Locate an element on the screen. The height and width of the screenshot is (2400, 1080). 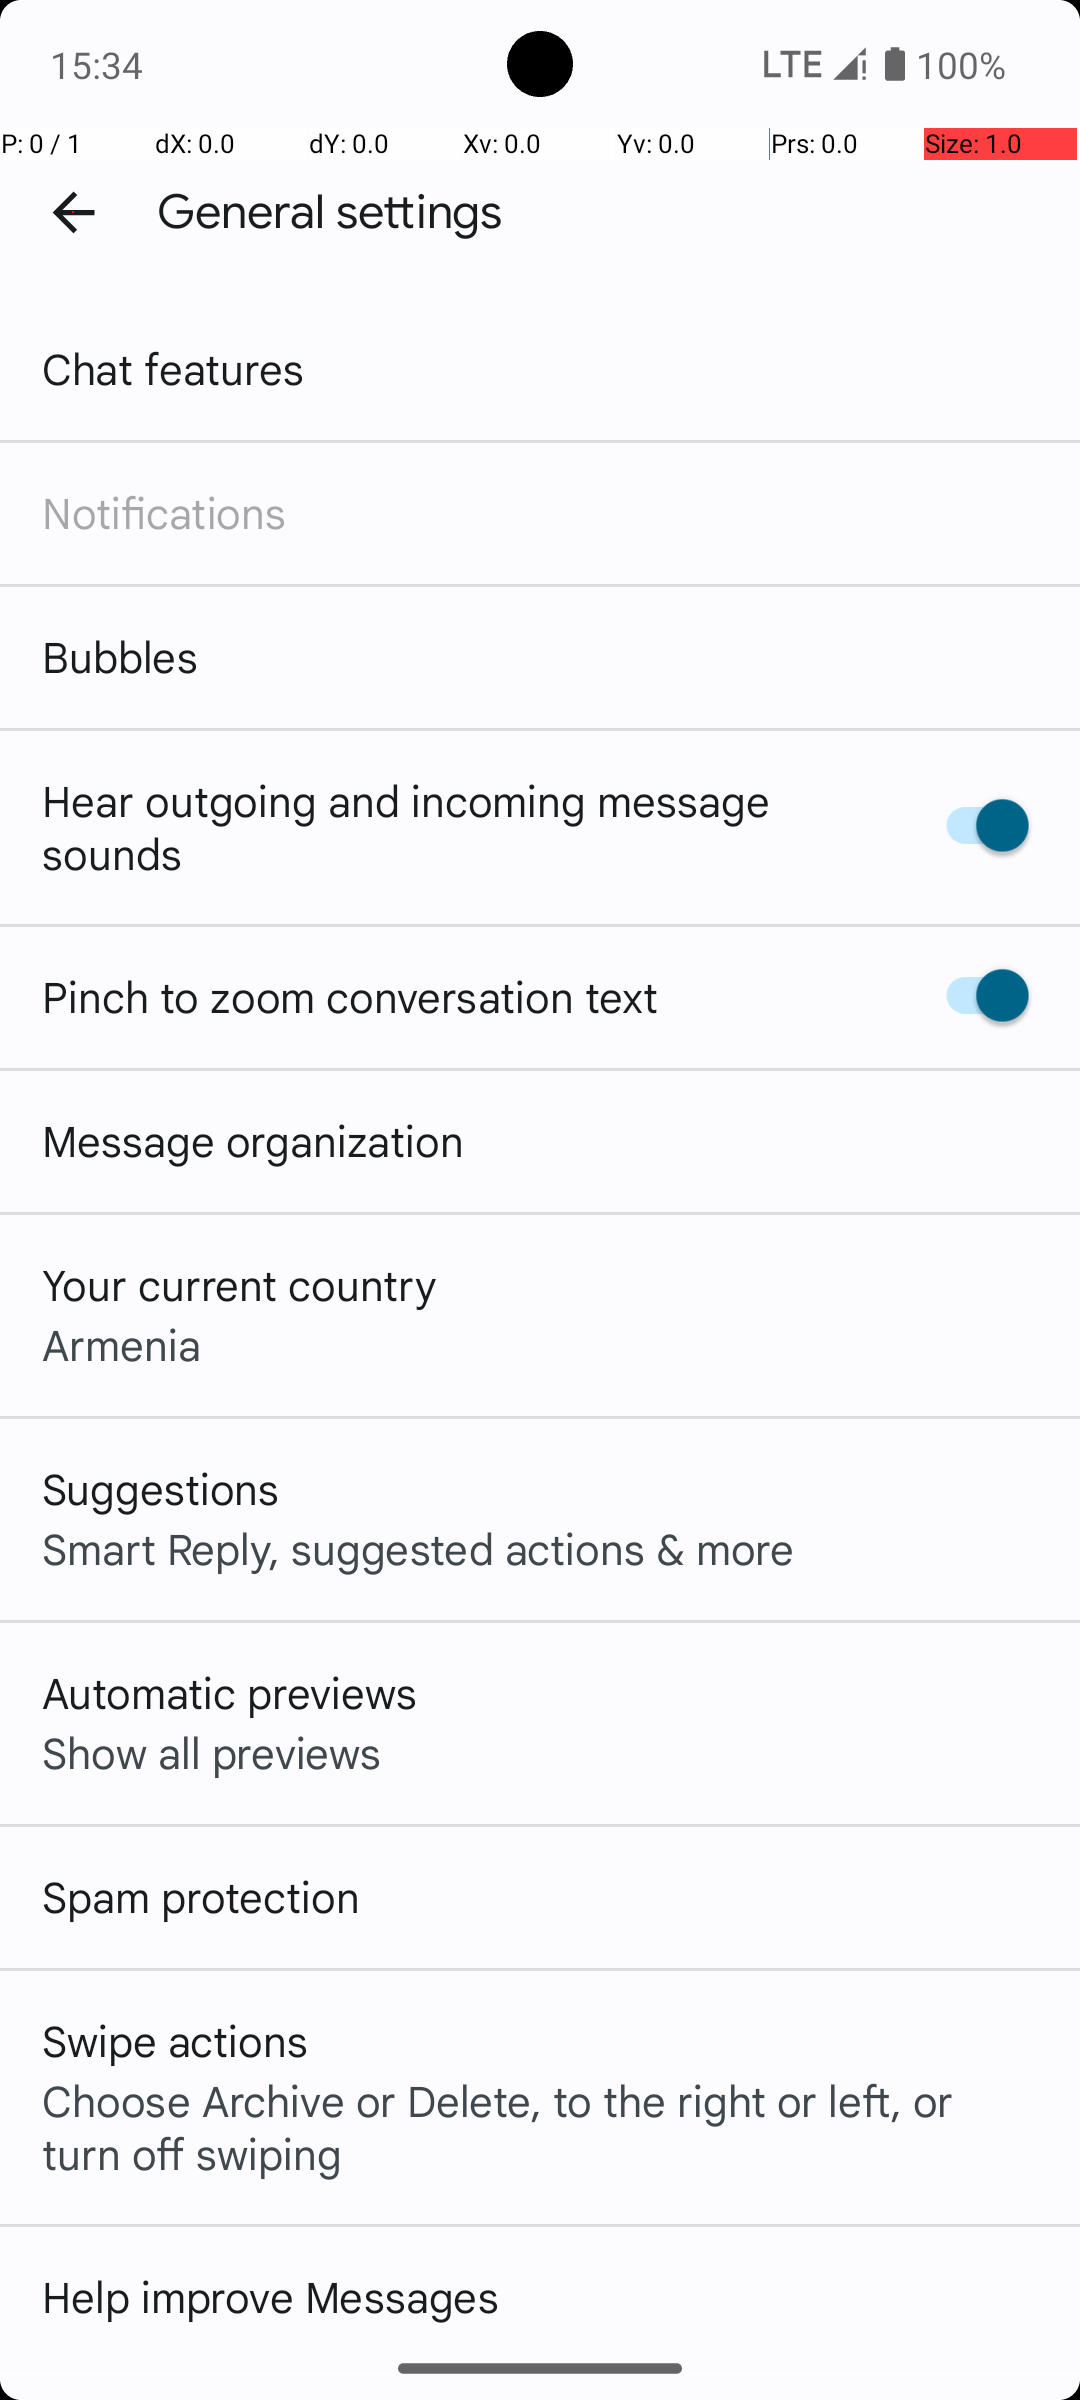
Choose Archive or Delete, to the right or left, or turn off swiping is located at coordinates (540, 2126).